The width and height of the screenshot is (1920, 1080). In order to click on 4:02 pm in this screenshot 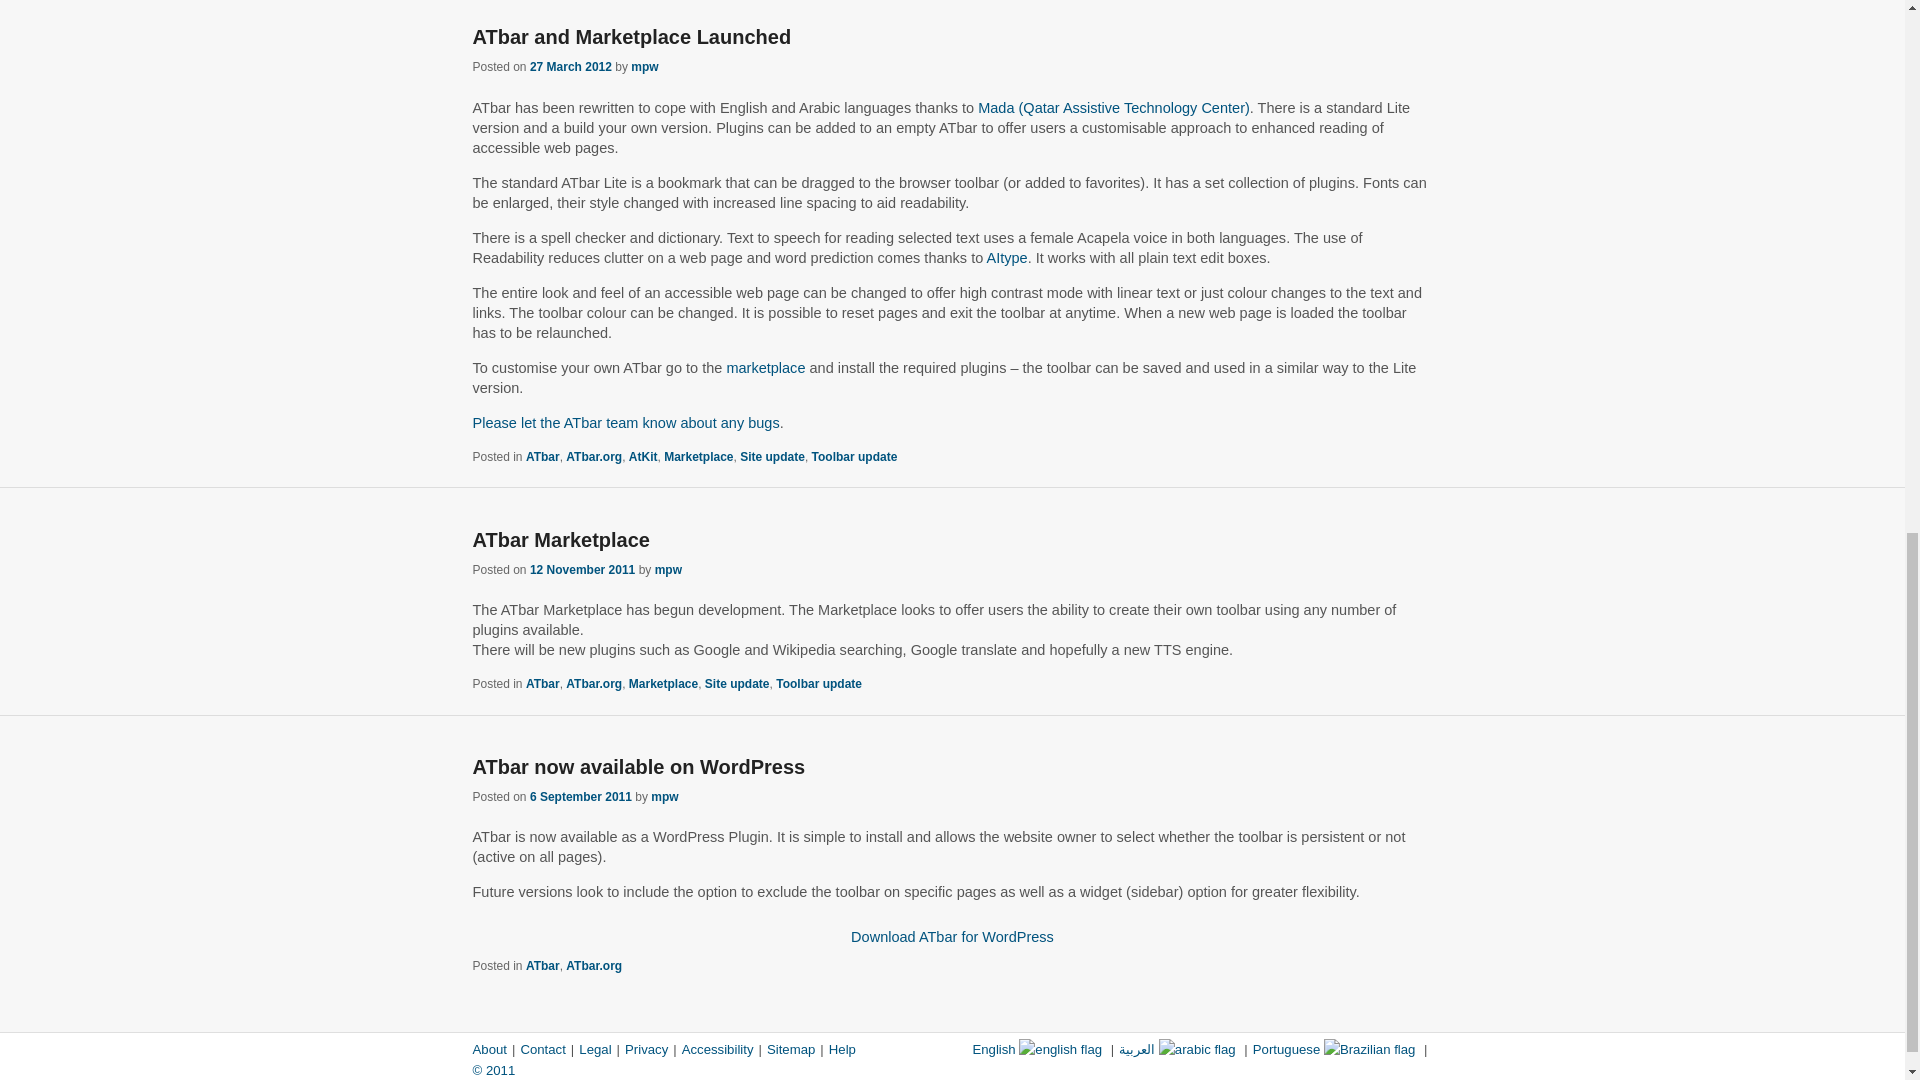, I will do `click(570, 67)`.